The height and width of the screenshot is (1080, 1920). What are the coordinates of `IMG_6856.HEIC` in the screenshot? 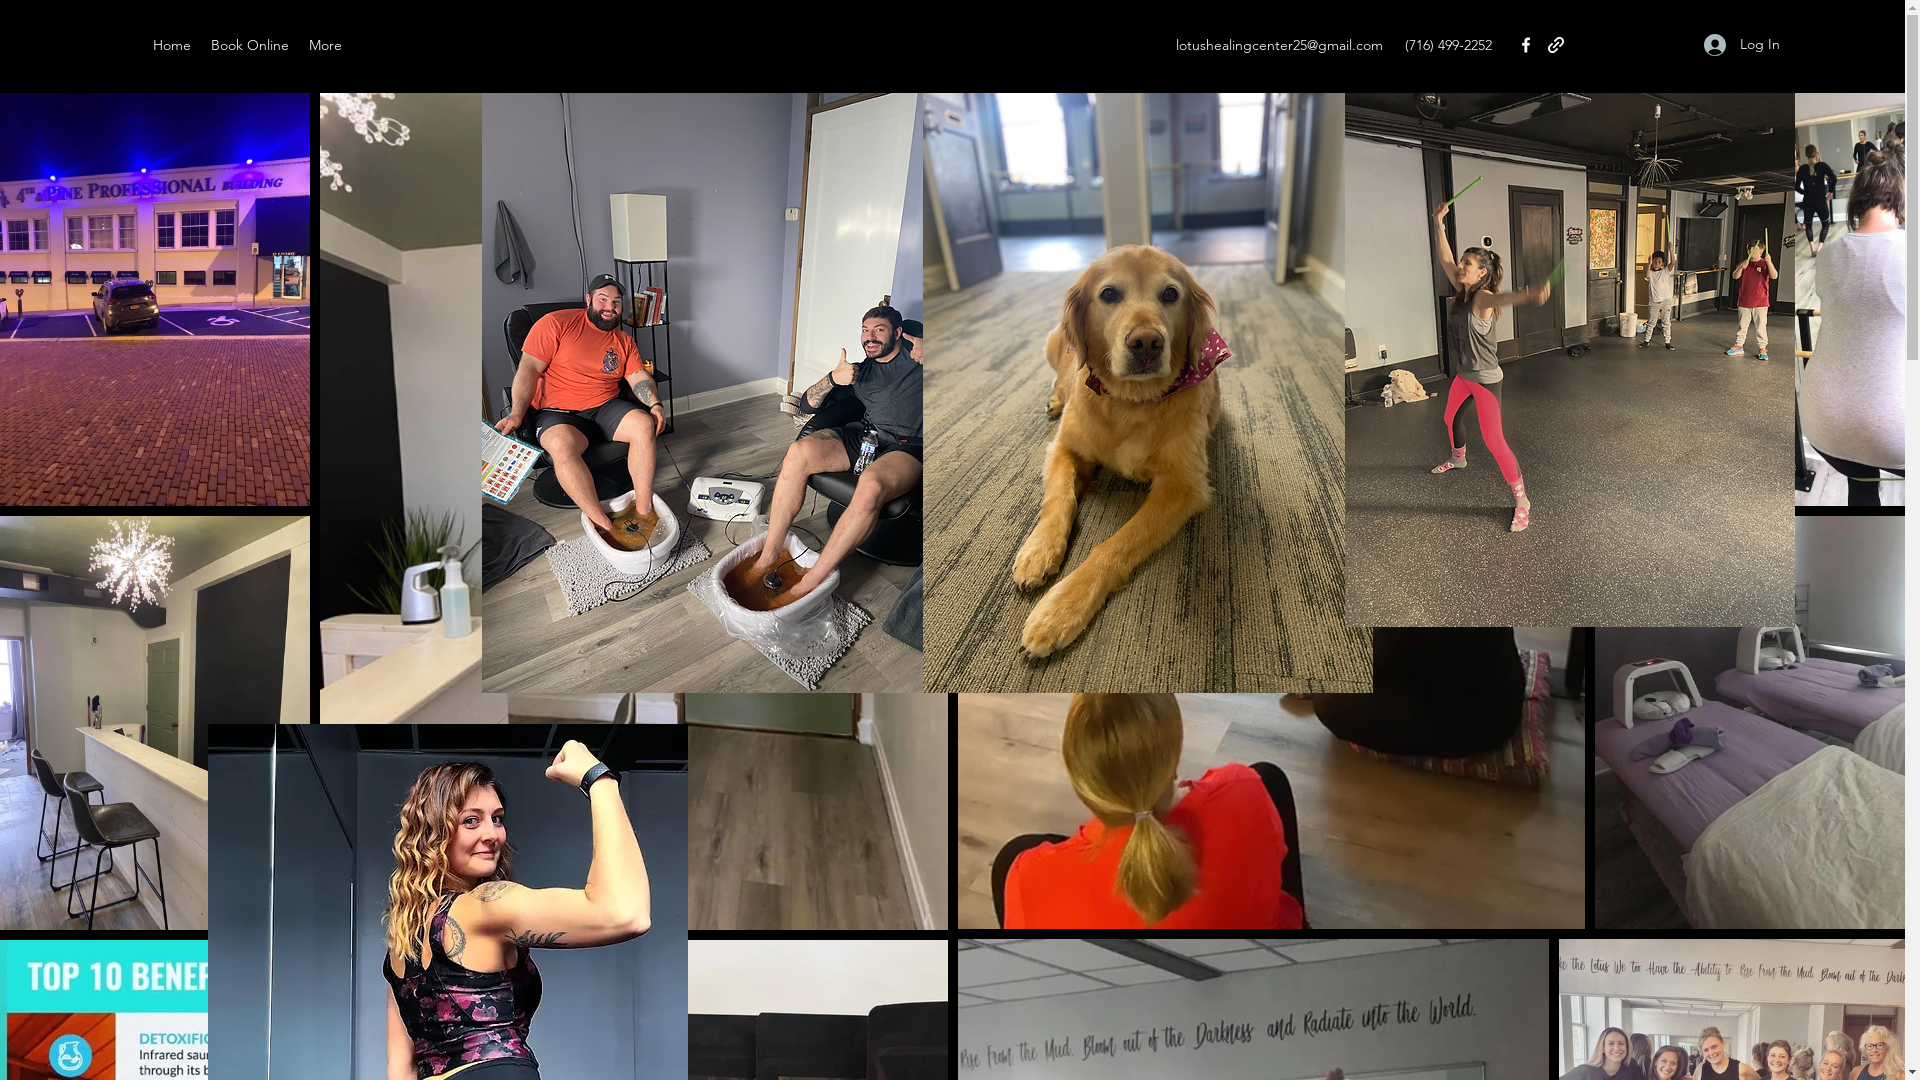 It's located at (1147, 393).